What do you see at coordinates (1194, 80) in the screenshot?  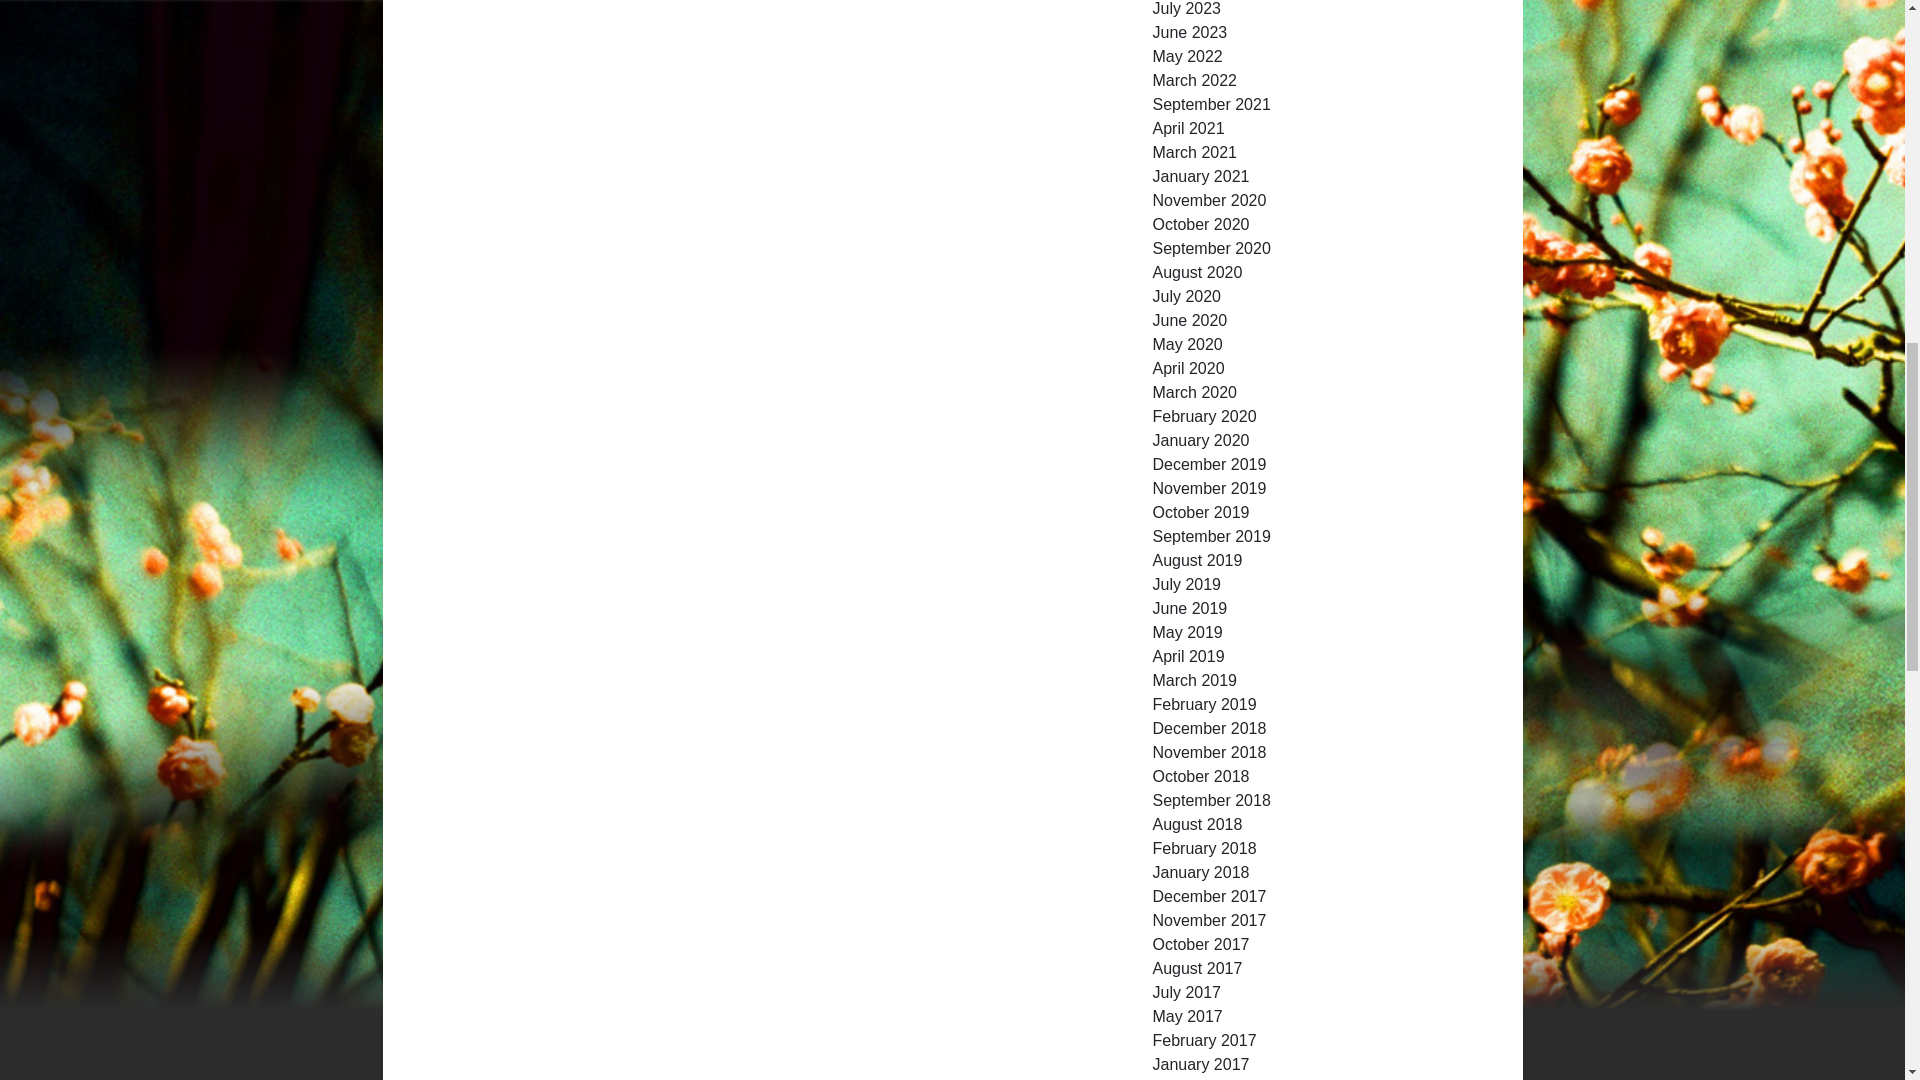 I see `March 2022` at bounding box center [1194, 80].